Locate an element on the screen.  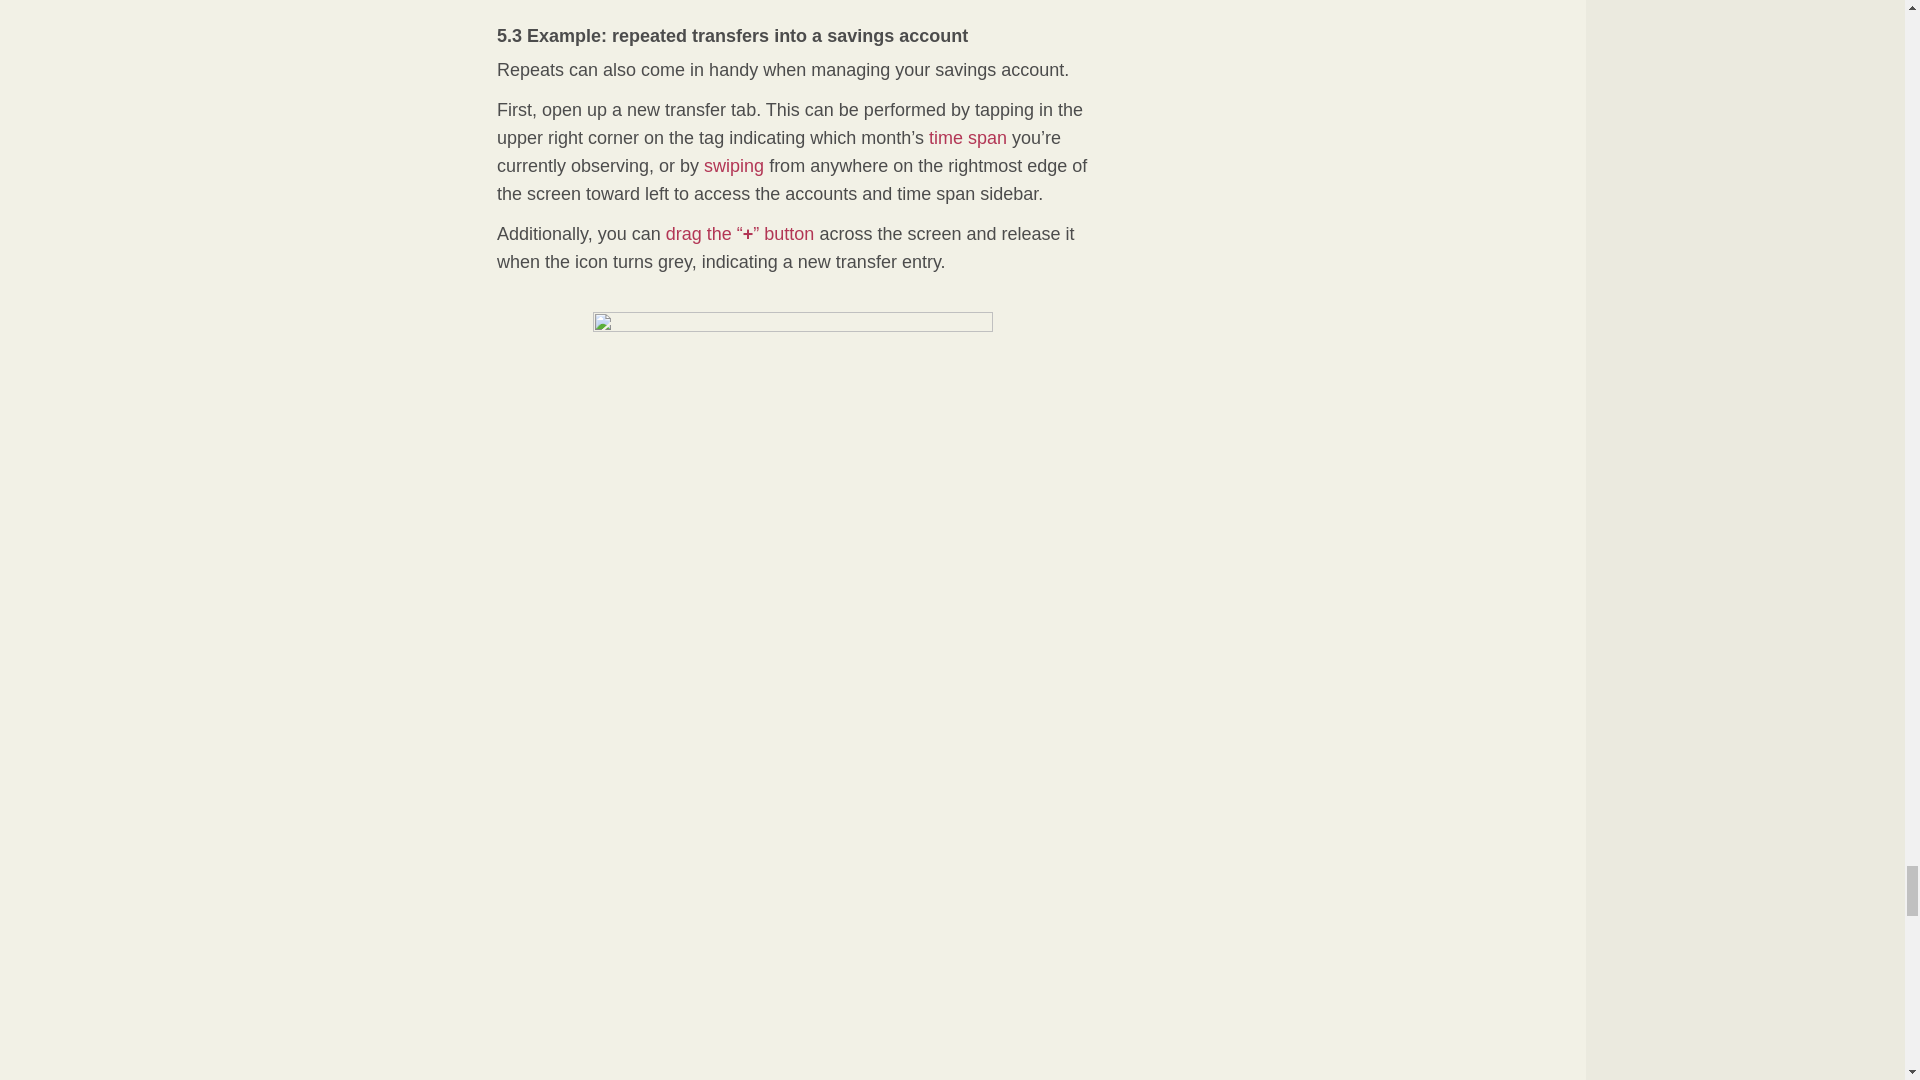
swiping is located at coordinates (734, 166).